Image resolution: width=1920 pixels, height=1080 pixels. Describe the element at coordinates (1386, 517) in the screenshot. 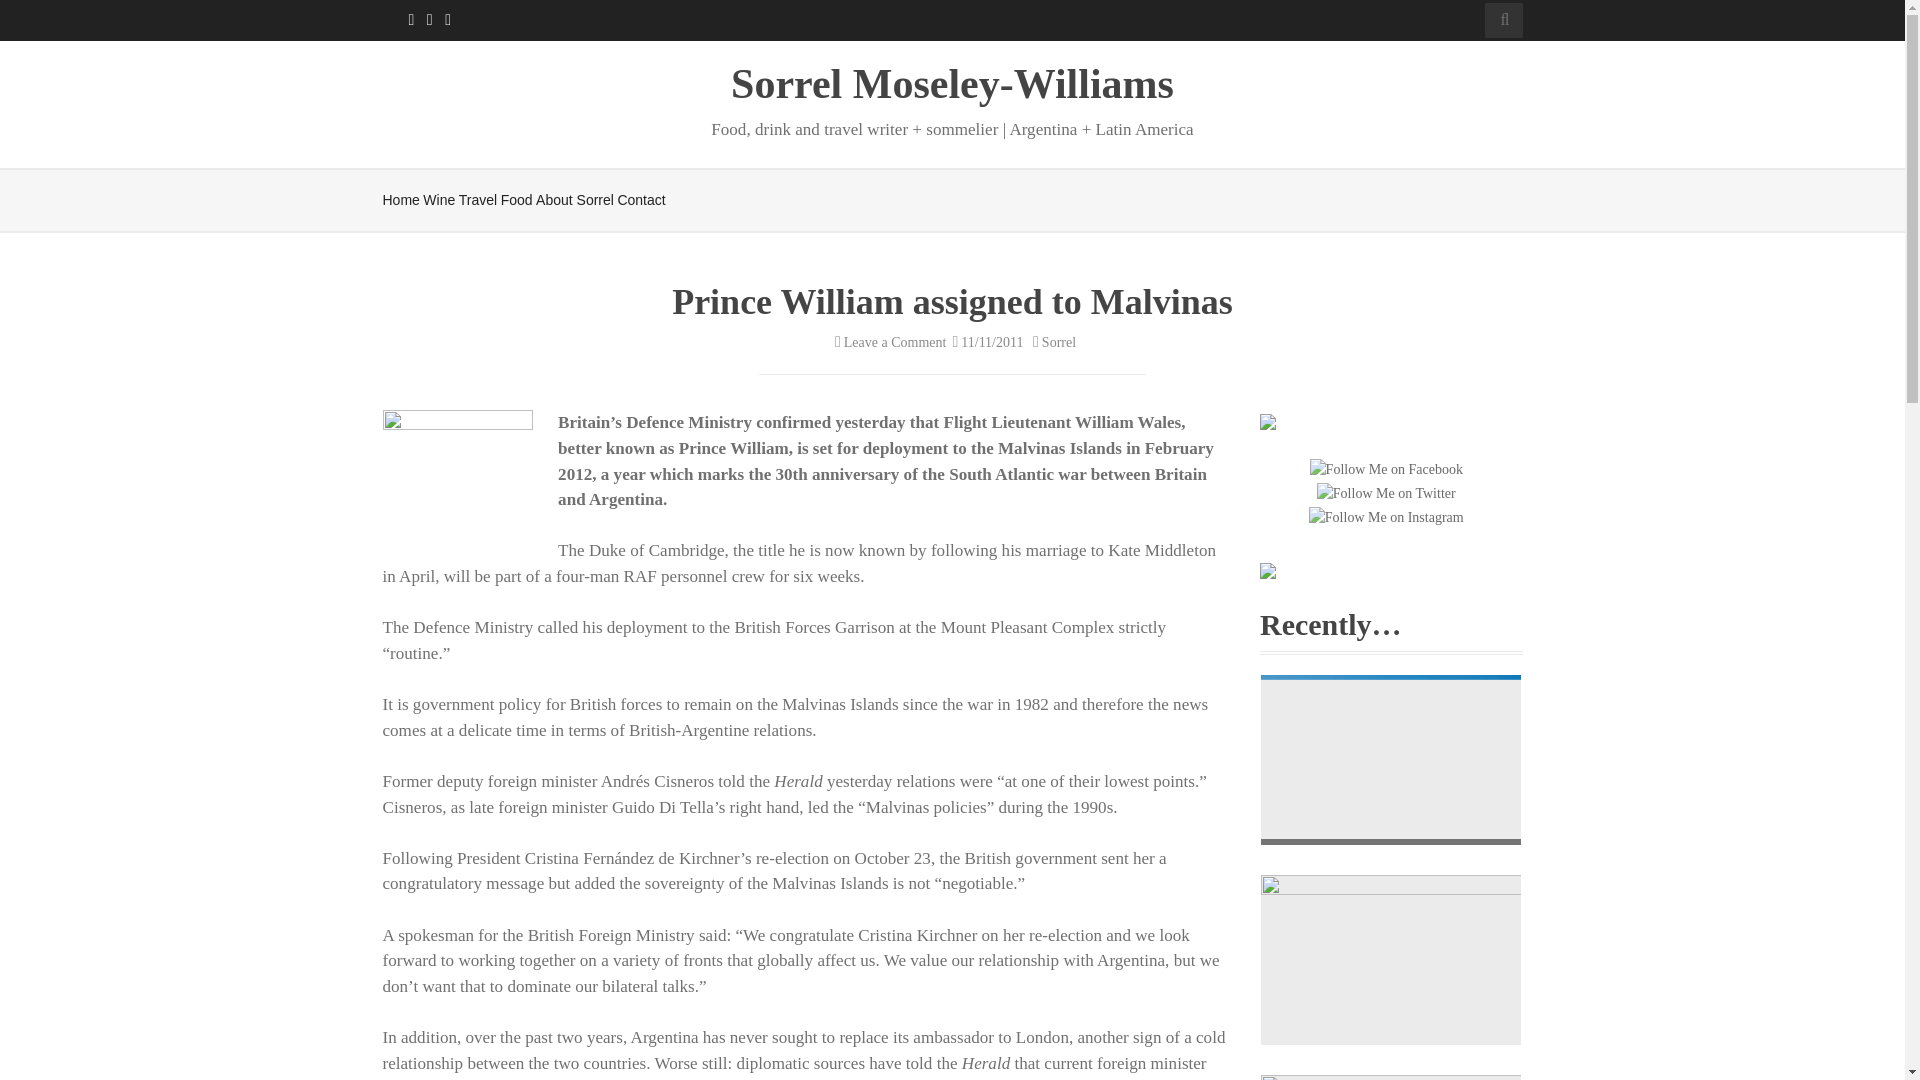

I see `Follow Me on Instagram` at that location.